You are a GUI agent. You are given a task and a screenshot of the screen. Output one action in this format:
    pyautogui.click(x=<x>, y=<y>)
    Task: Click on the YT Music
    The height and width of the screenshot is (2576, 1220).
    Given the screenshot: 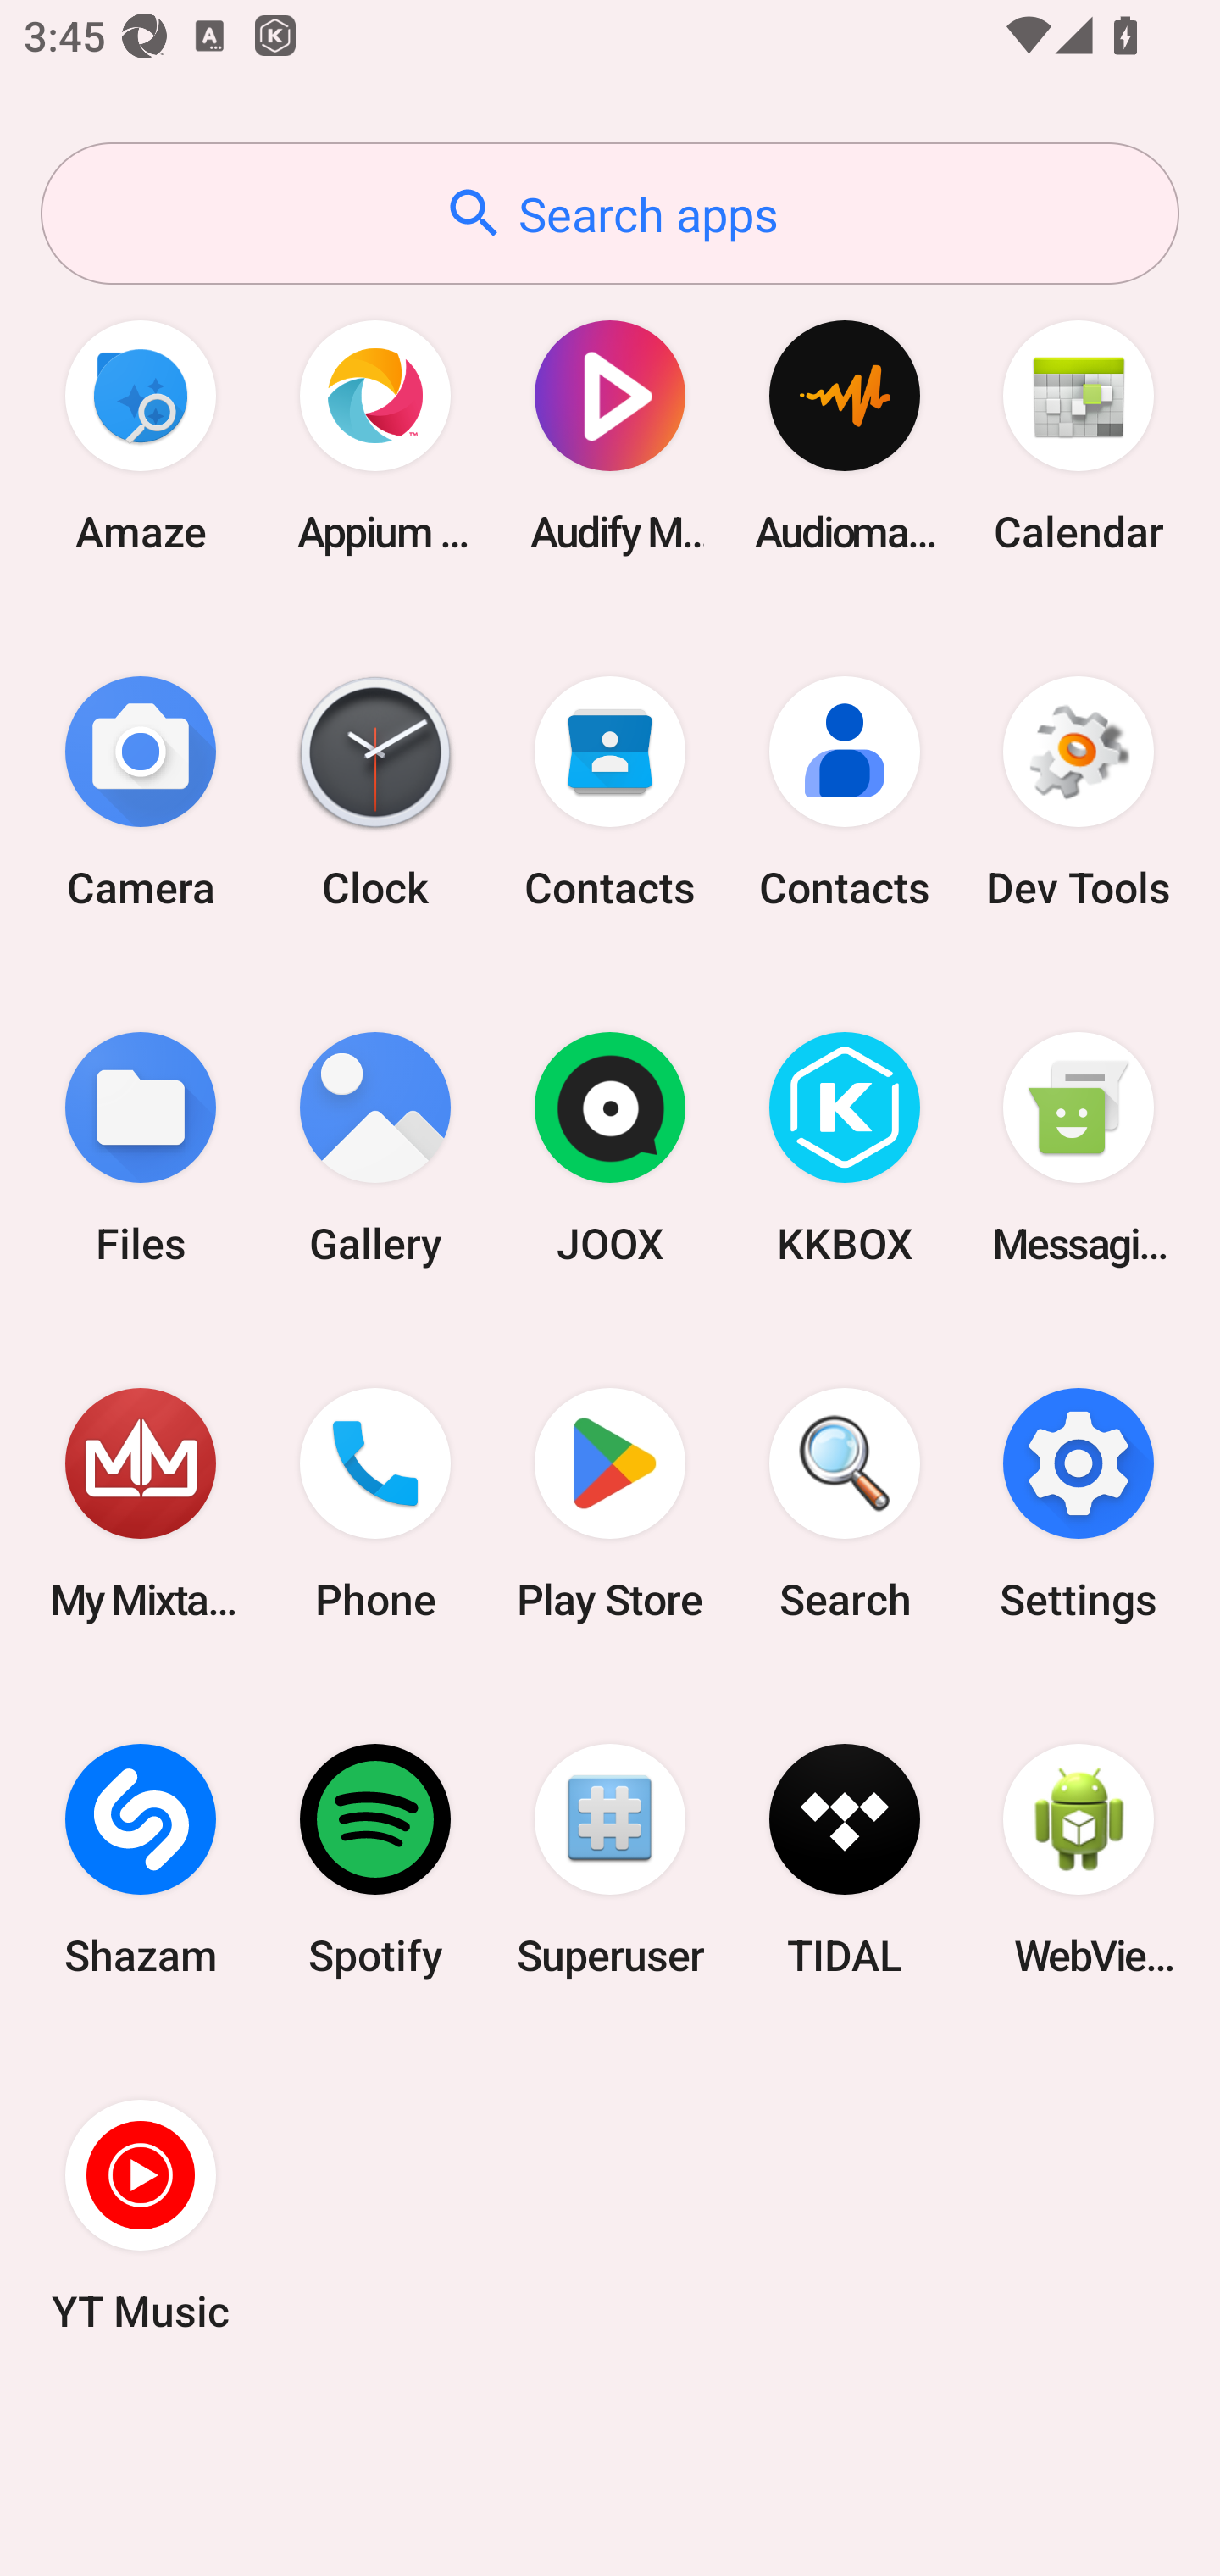 What is the action you would take?
    pyautogui.click(x=141, y=2215)
    